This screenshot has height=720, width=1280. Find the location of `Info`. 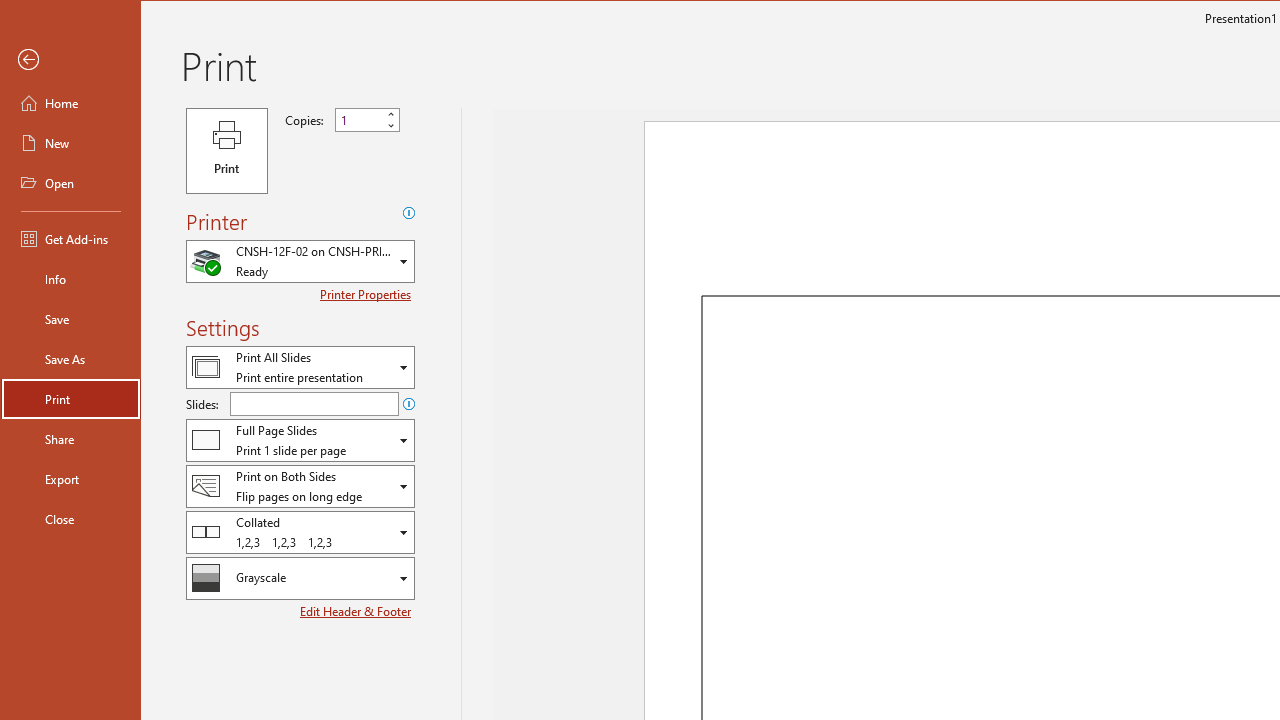

Info is located at coordinates (70, 278).